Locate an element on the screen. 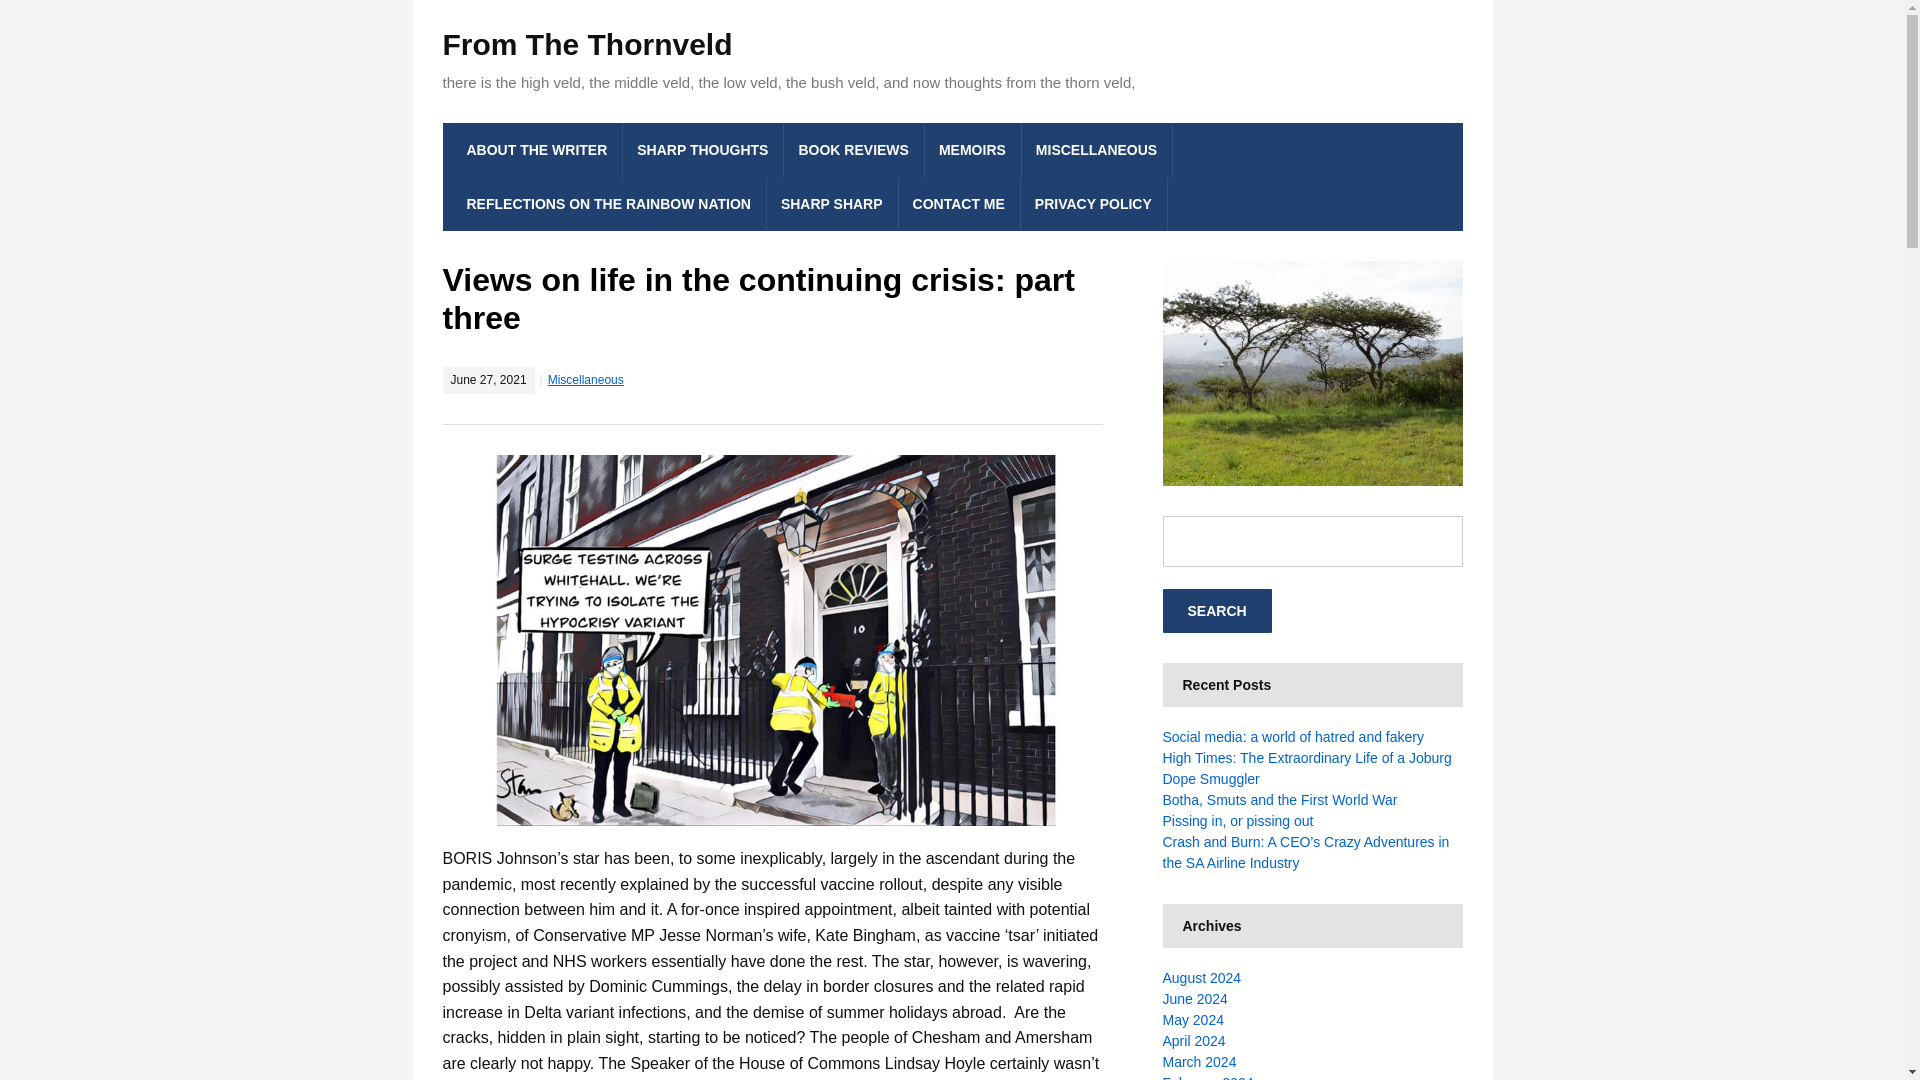 The height and width of the screenshot is (1080, 1920). August 2024 is located at coordinates (1200, 978).